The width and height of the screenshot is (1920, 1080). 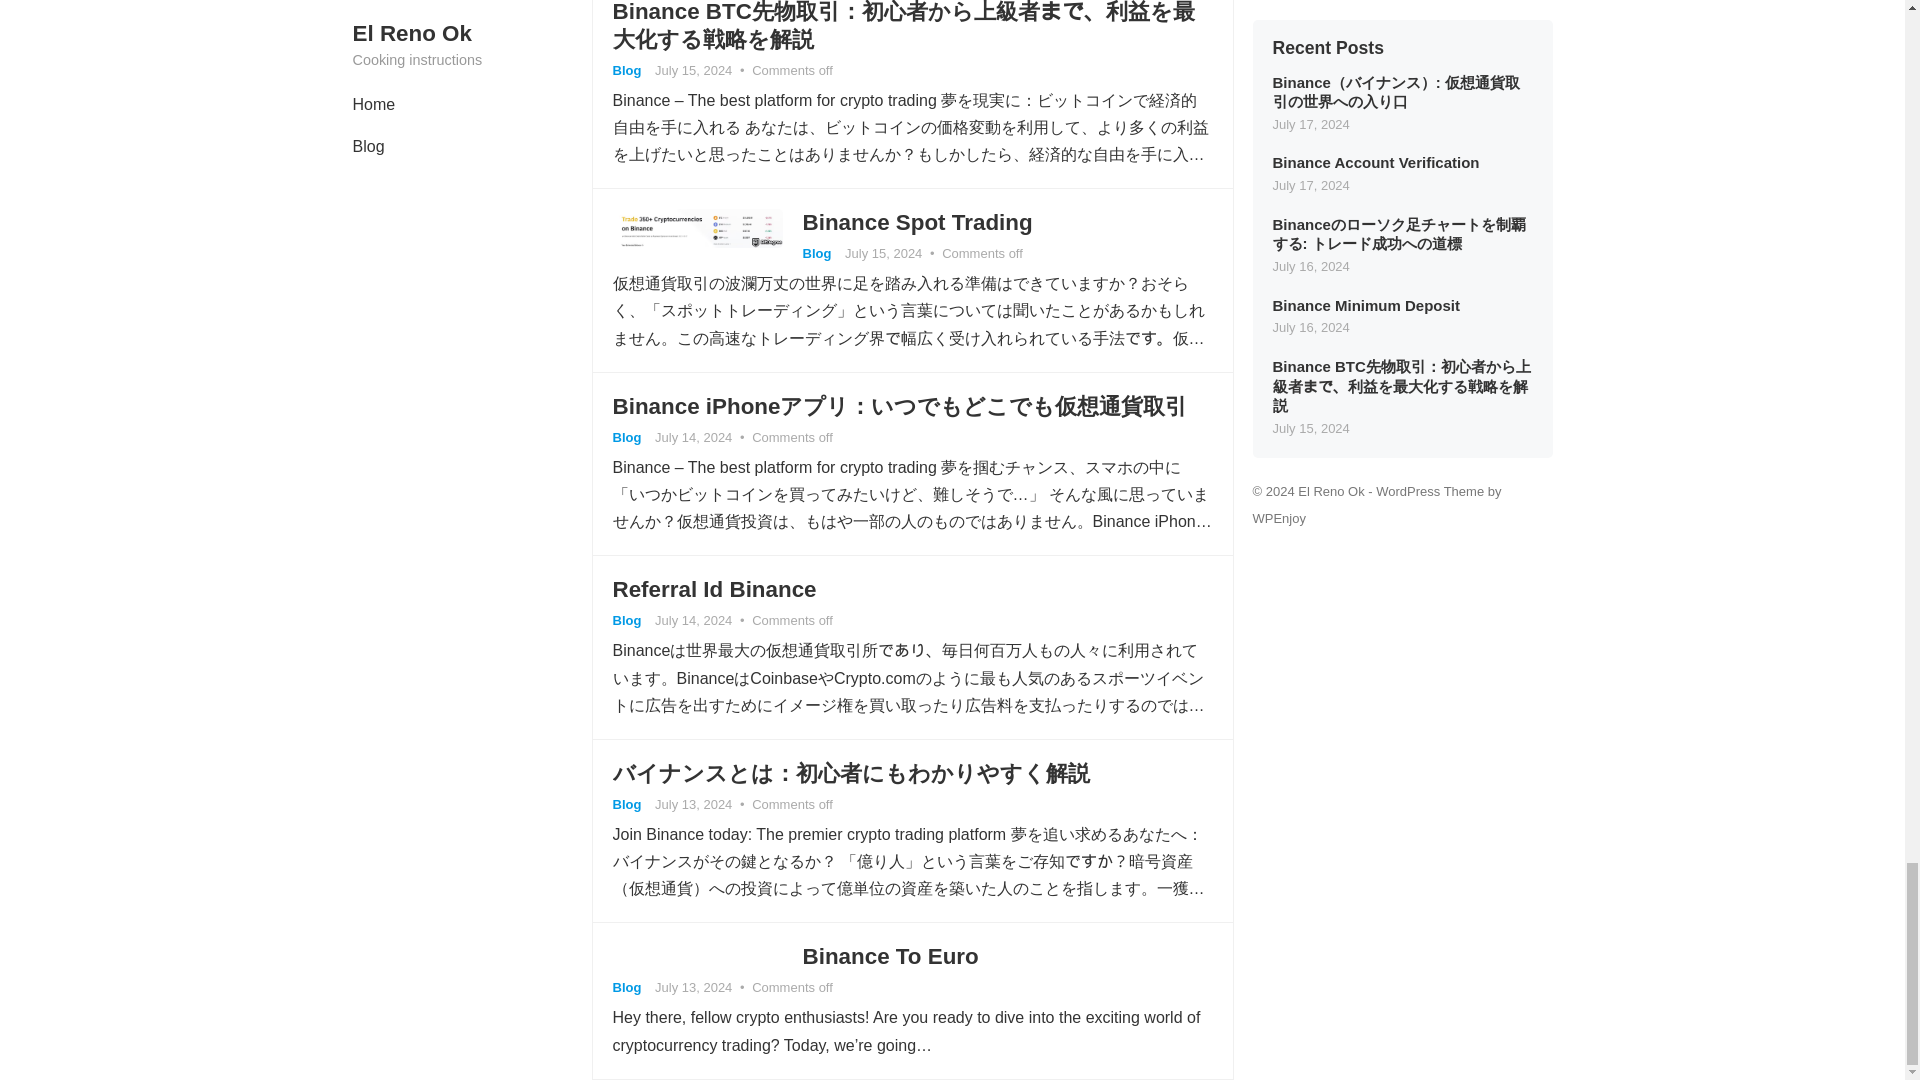 I want to click on Binance To Euro, so click(x=890, y=956).